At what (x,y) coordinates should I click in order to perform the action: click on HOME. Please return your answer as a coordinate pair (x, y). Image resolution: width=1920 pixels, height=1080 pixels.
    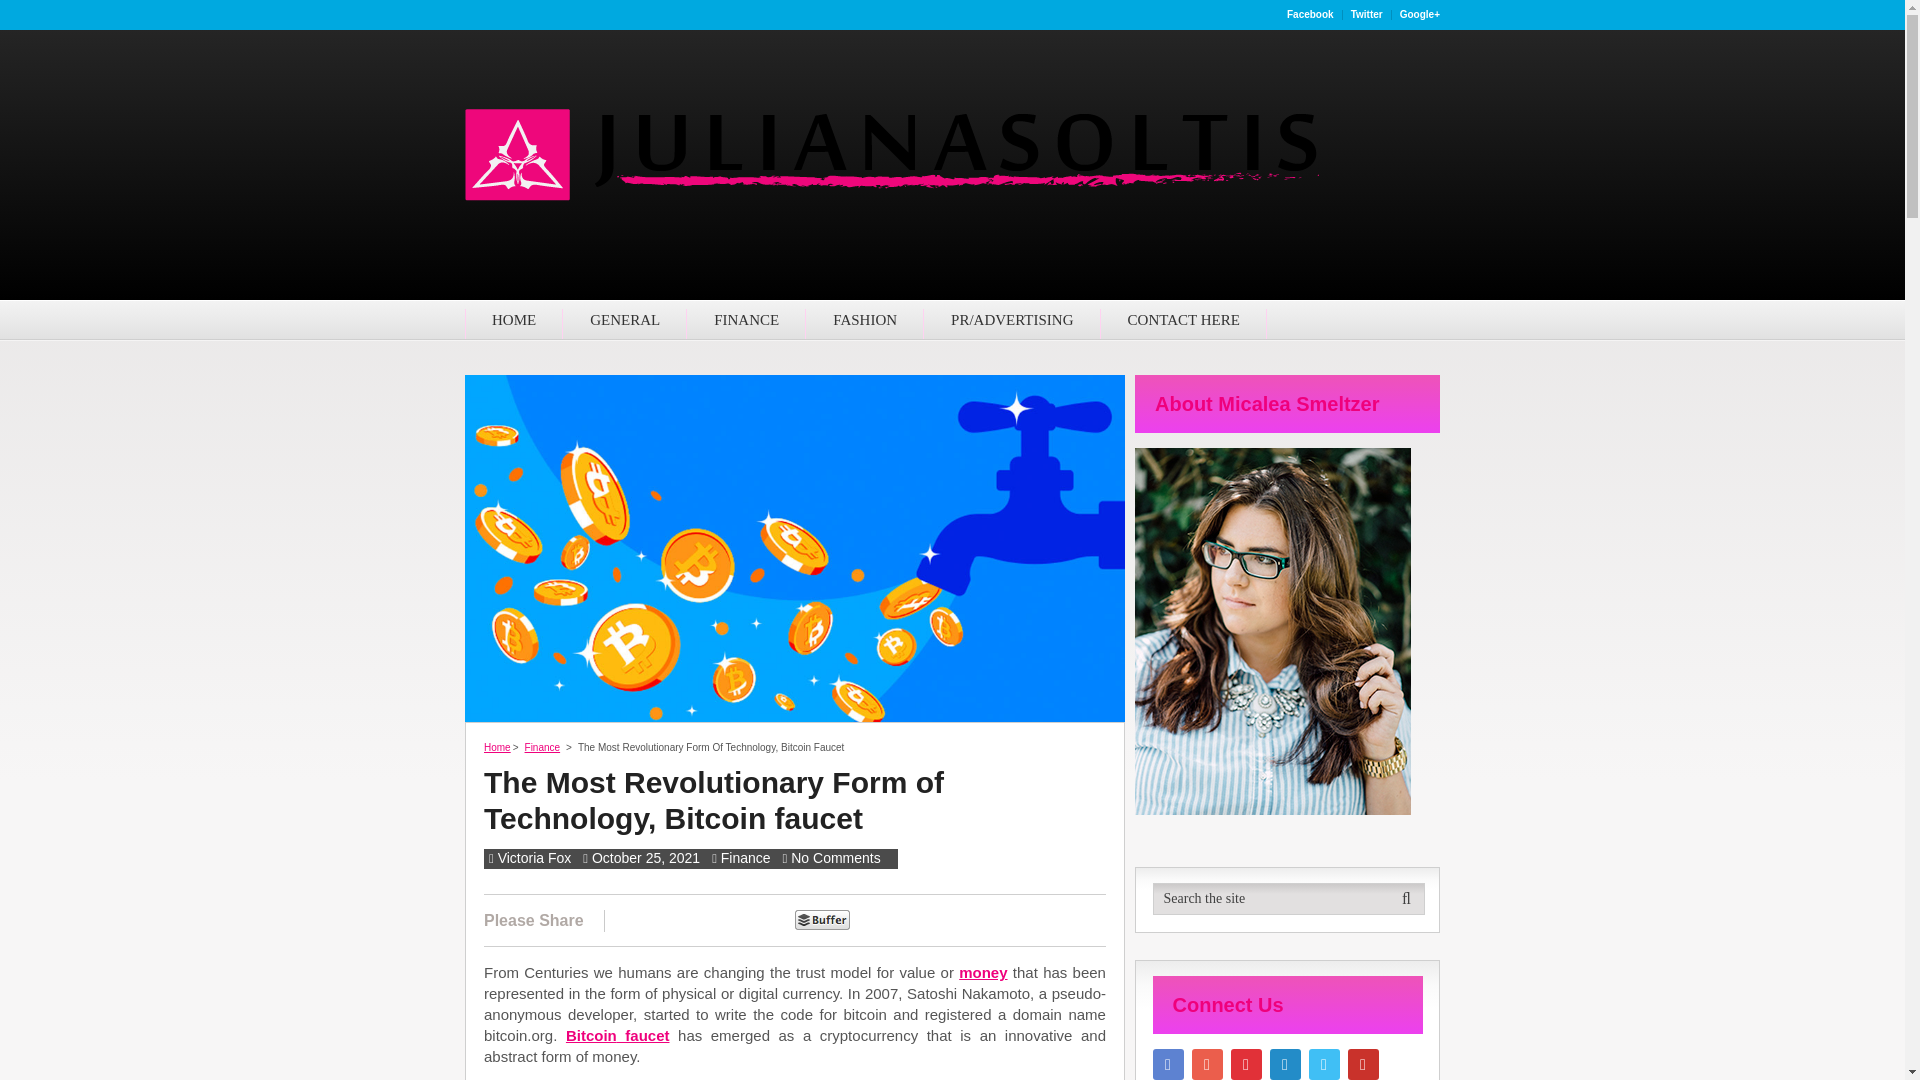
    Looking at the image, I should click on (513, 320).